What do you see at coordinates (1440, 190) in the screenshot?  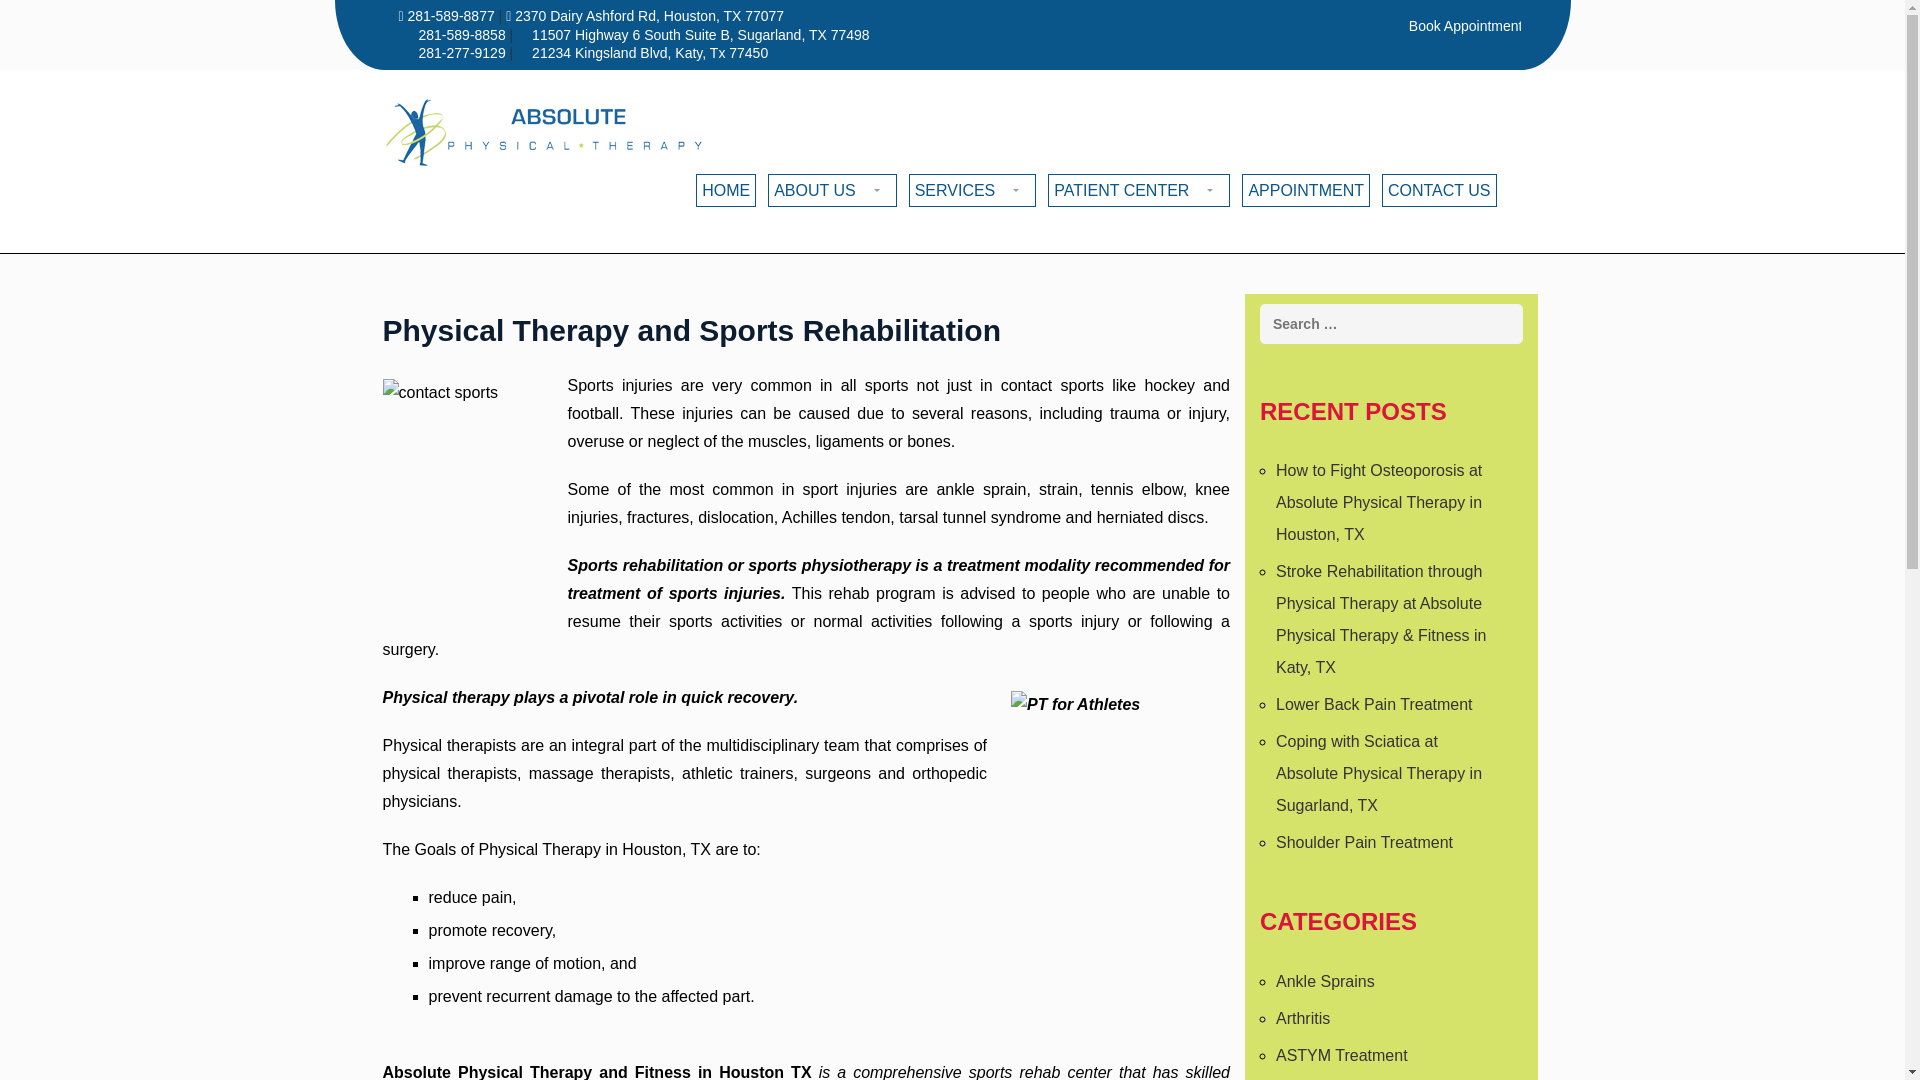 I see `CONTACT US` at bounding box center [1440, 190].